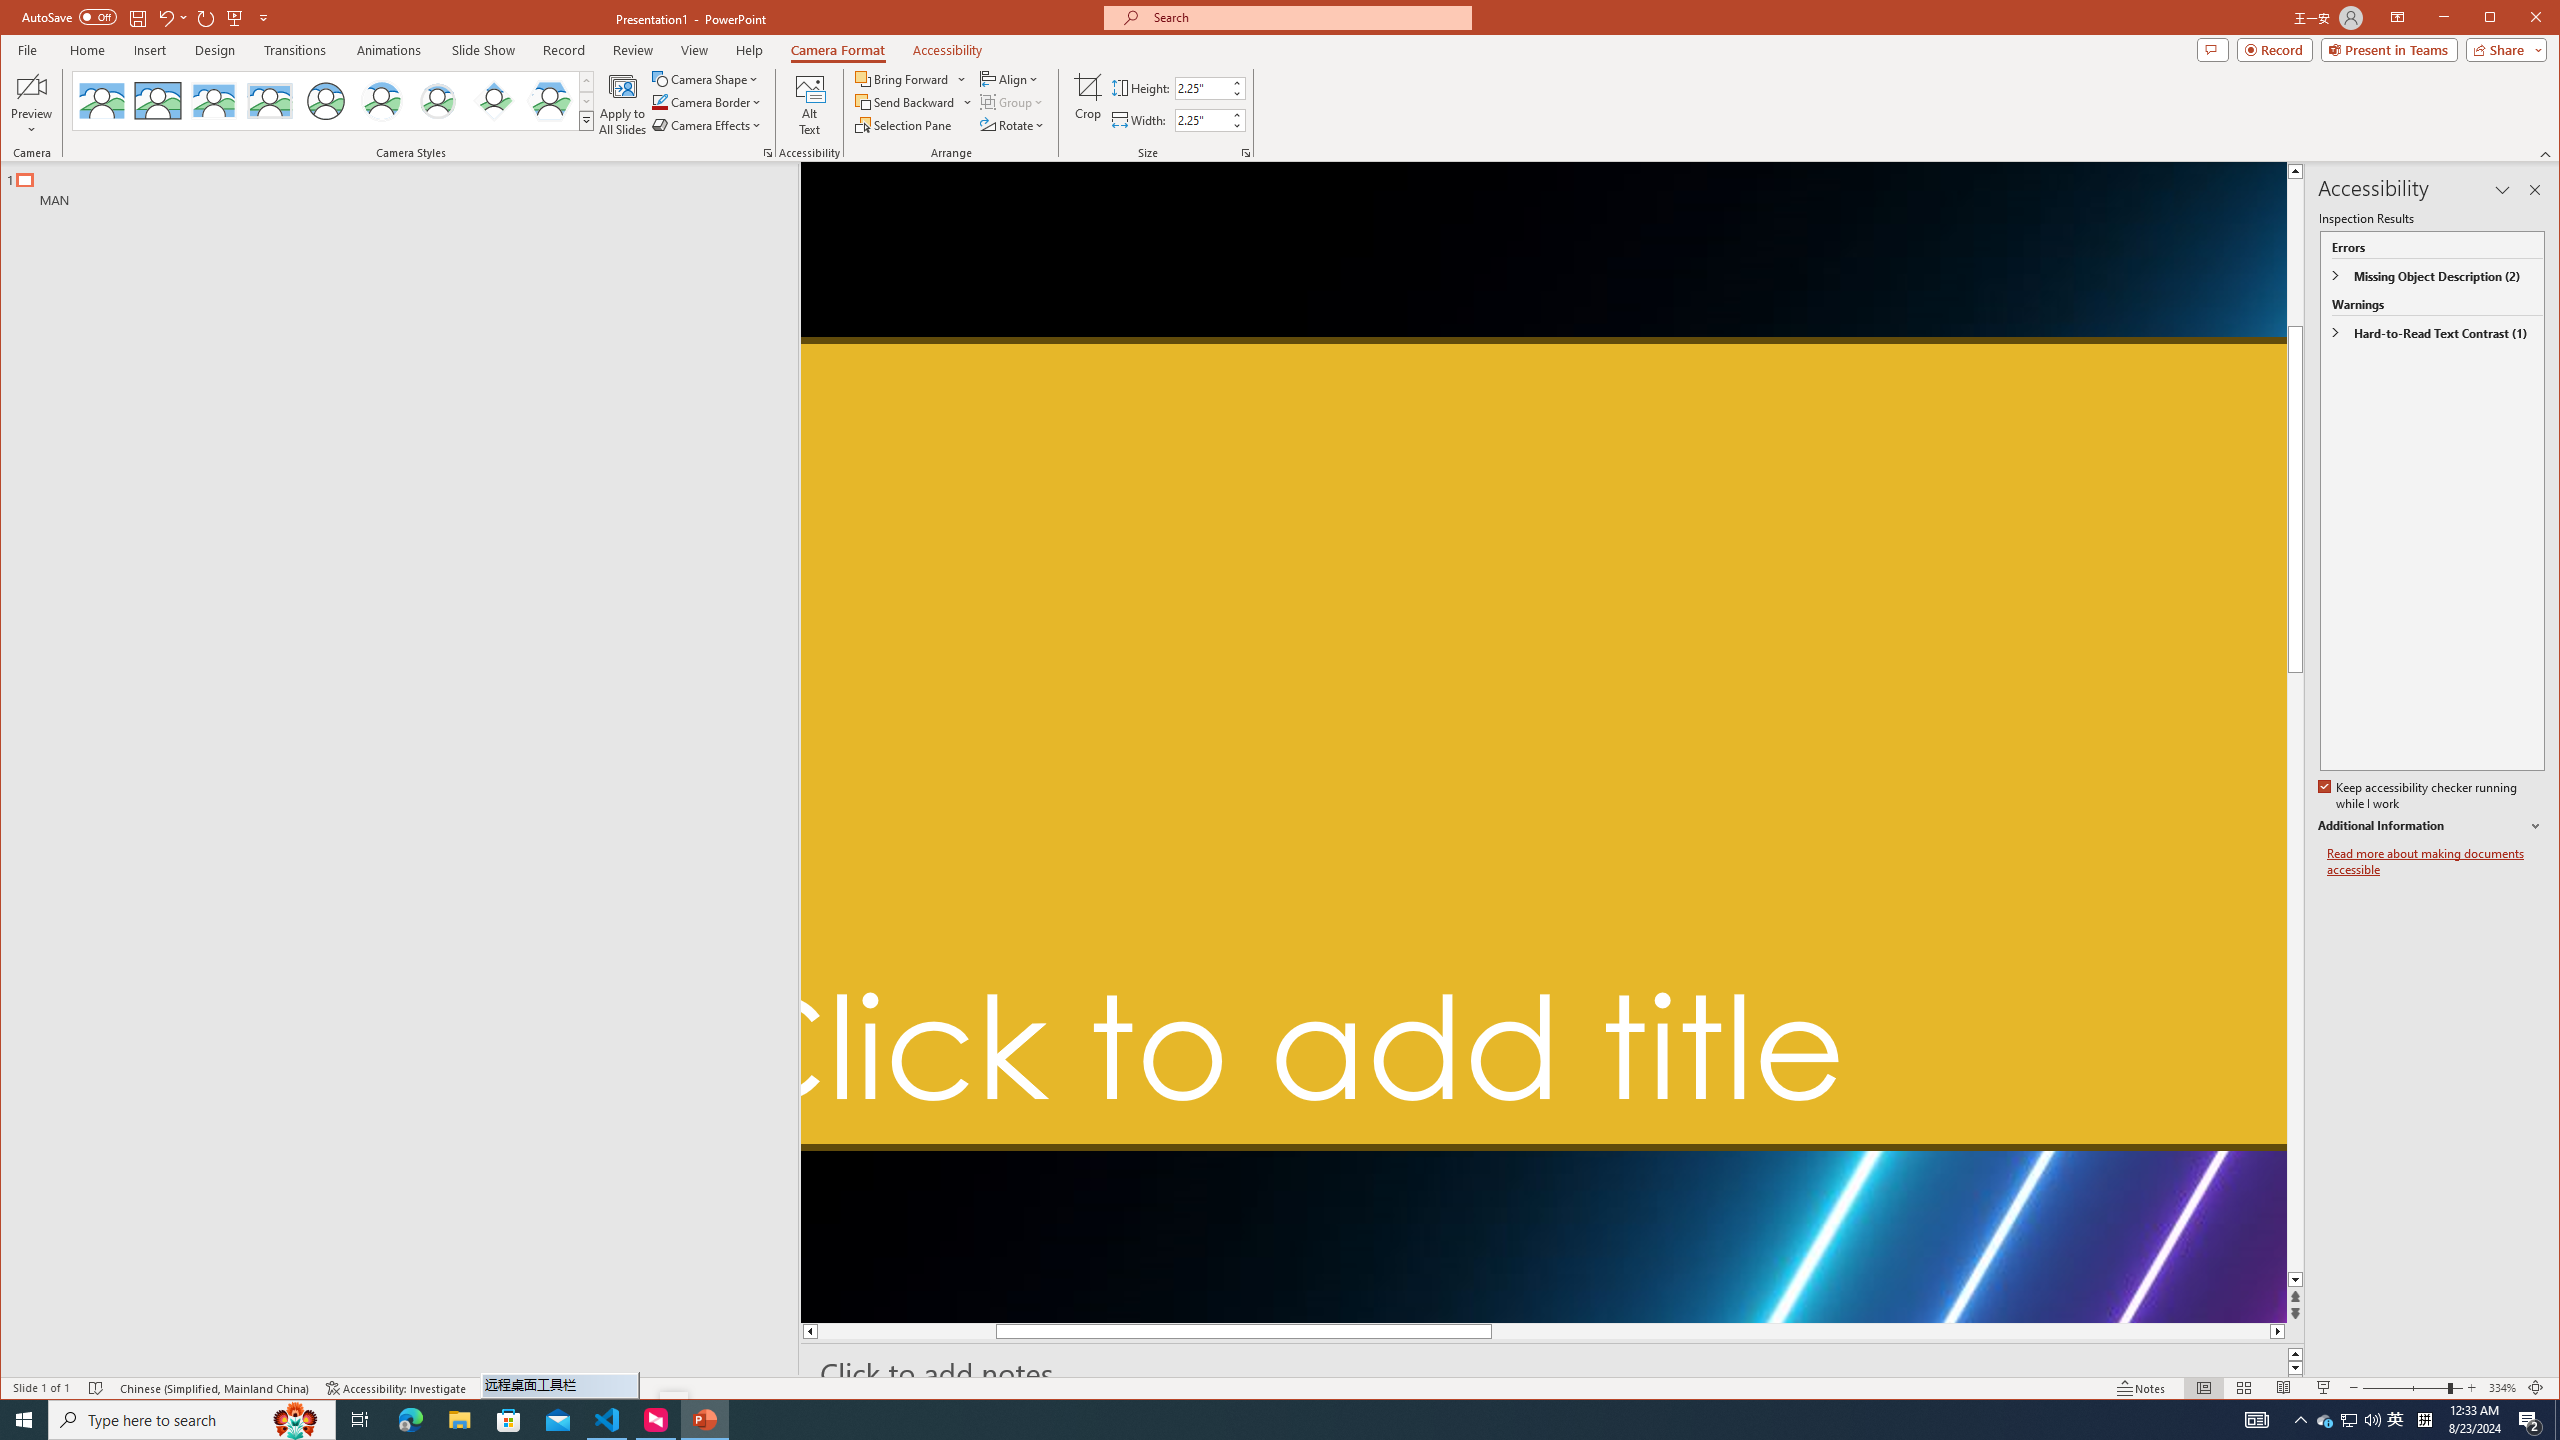 The width and height of the screenshot is (2560, 1440). I want to click on Neon laser lights aligned to form a triangle, so click(1544, 742).